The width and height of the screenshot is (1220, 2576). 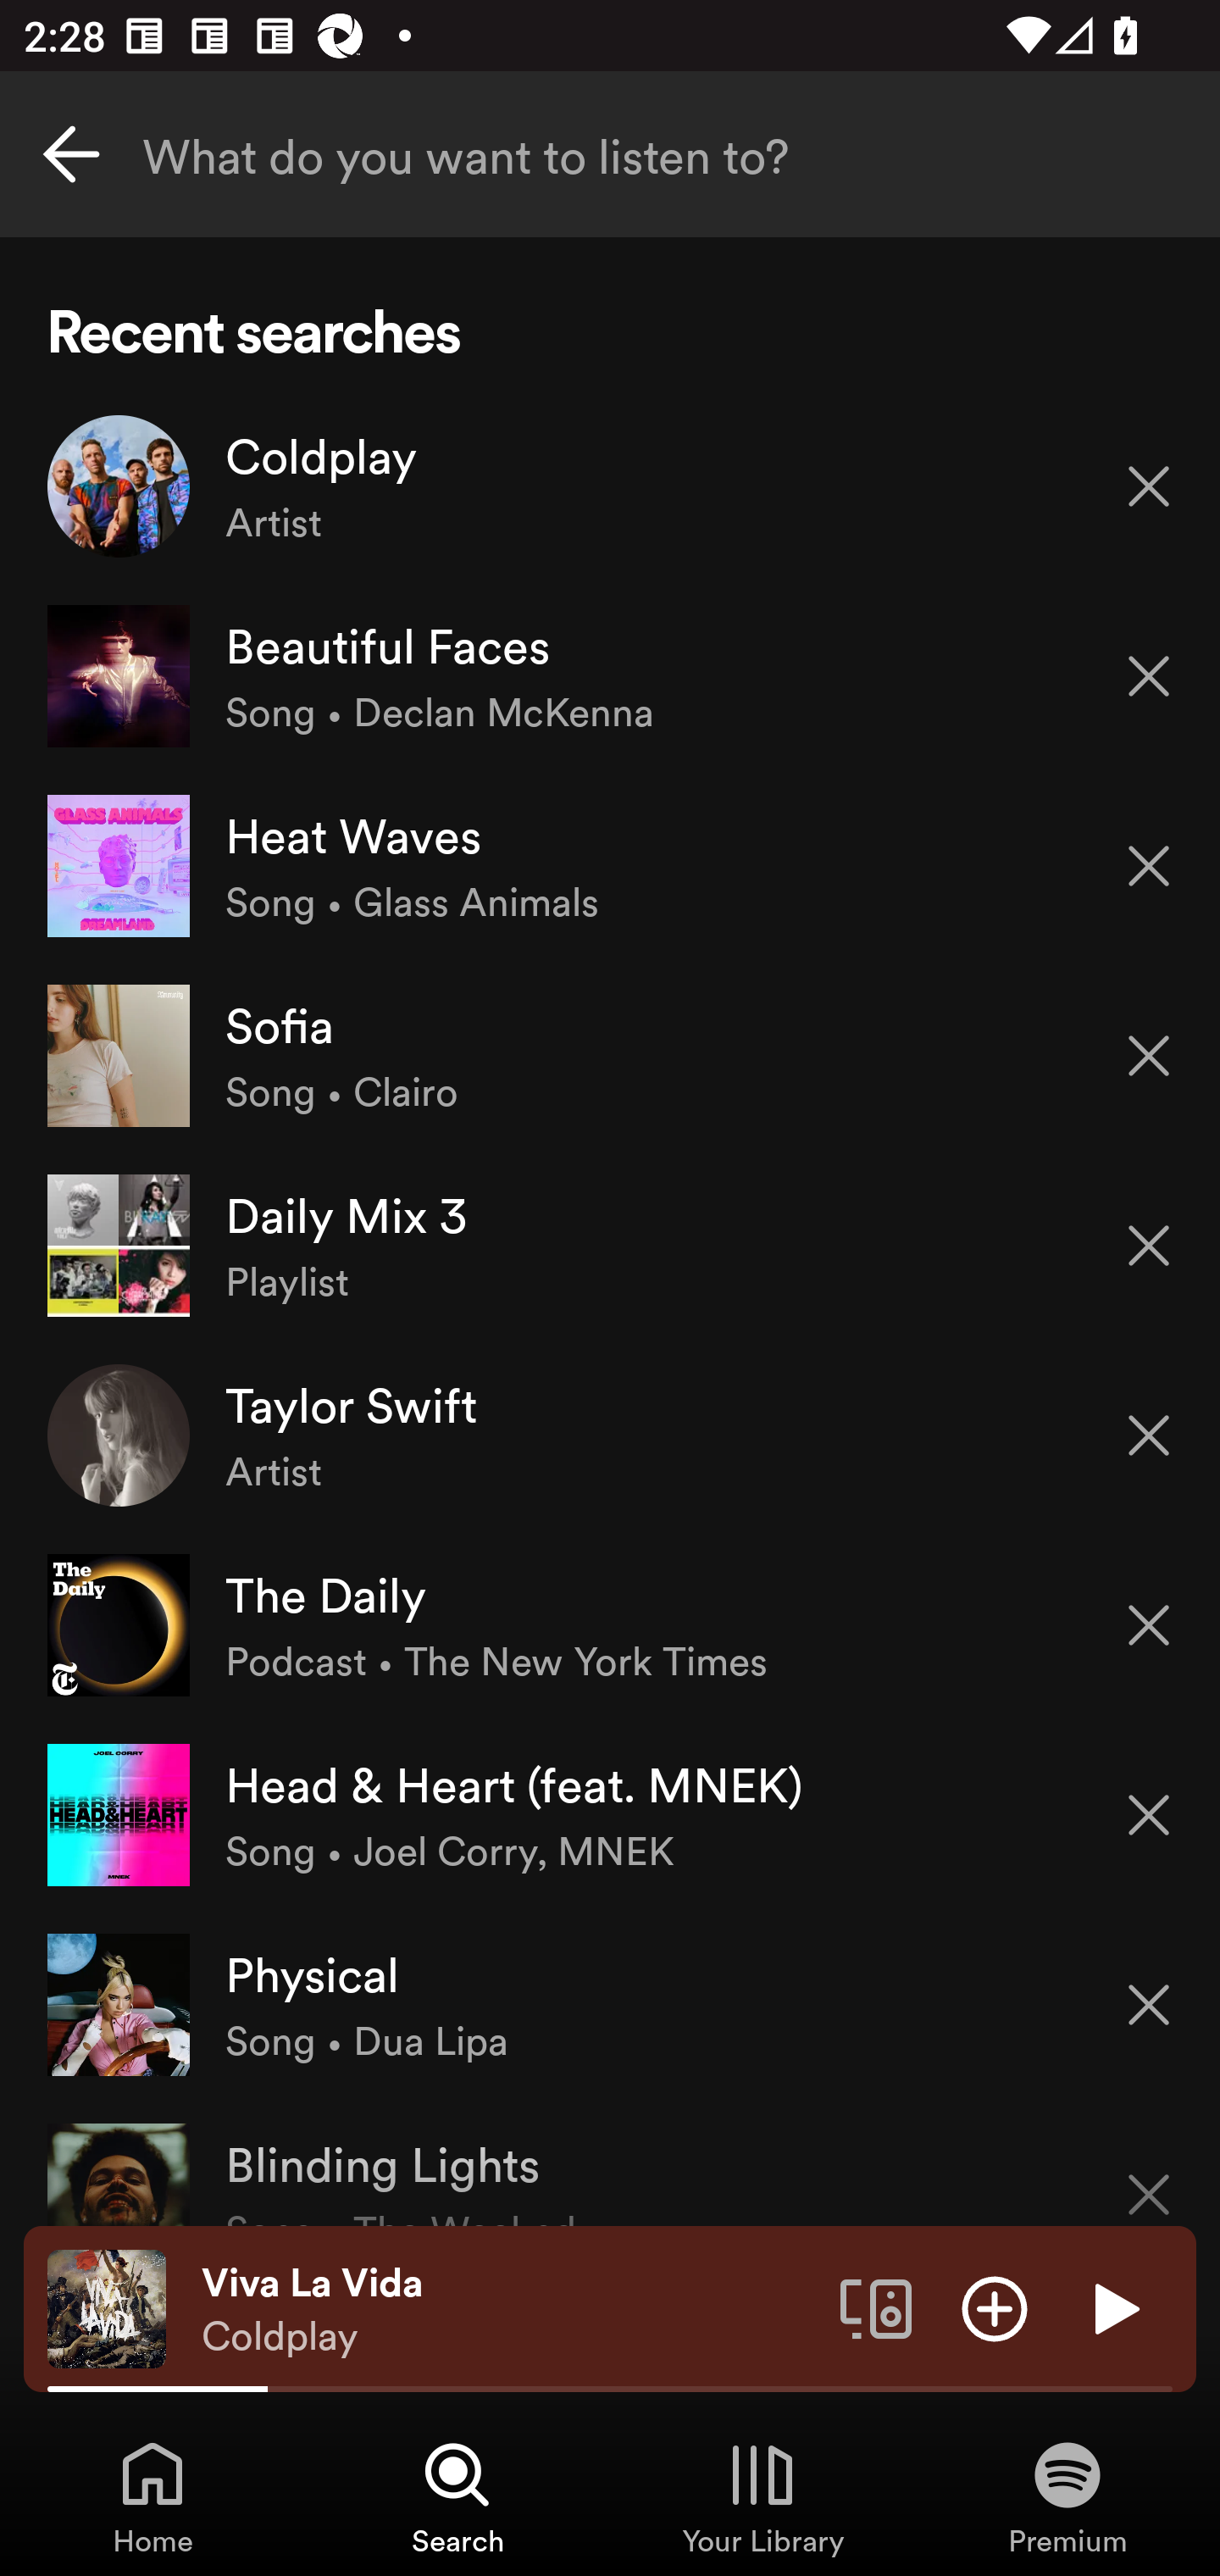 I want to click on Add item, so click(x=995, y=2307).